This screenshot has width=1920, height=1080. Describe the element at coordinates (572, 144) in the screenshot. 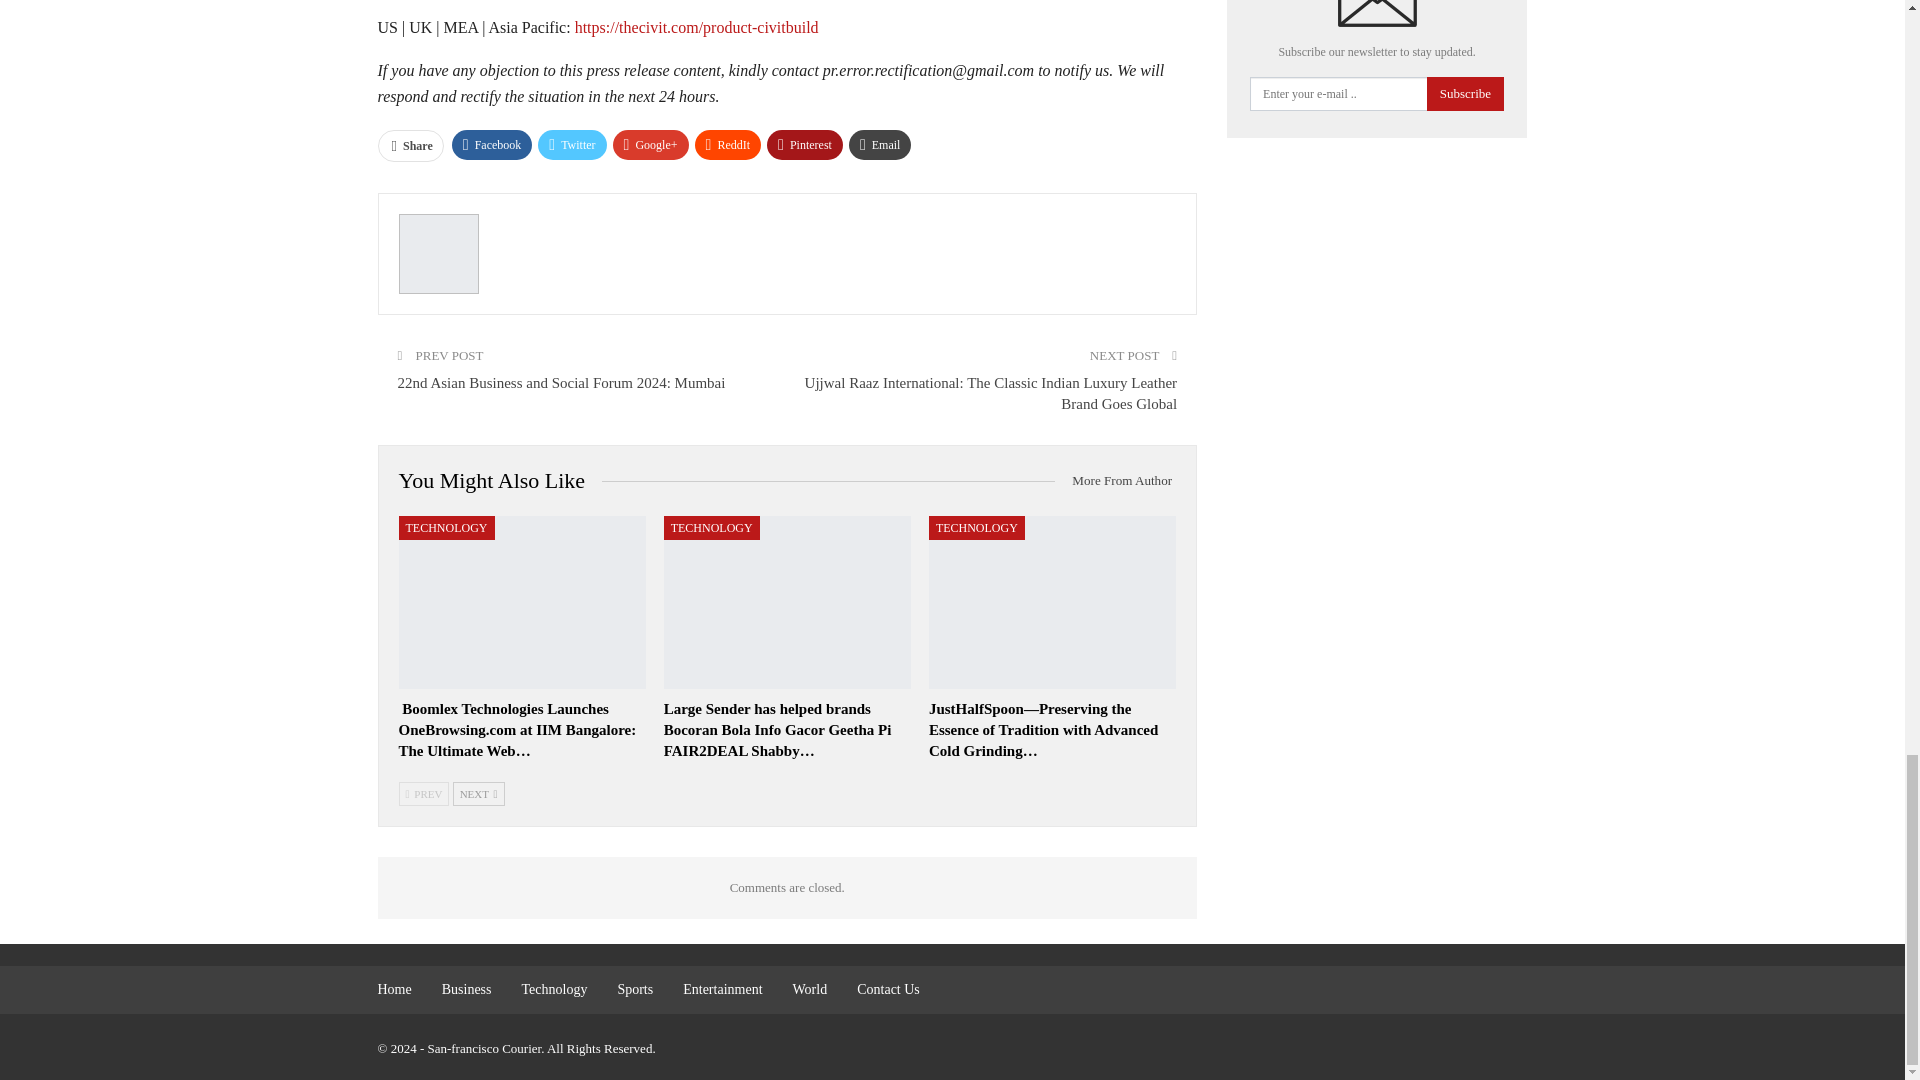

I see `Twitter` at that location.